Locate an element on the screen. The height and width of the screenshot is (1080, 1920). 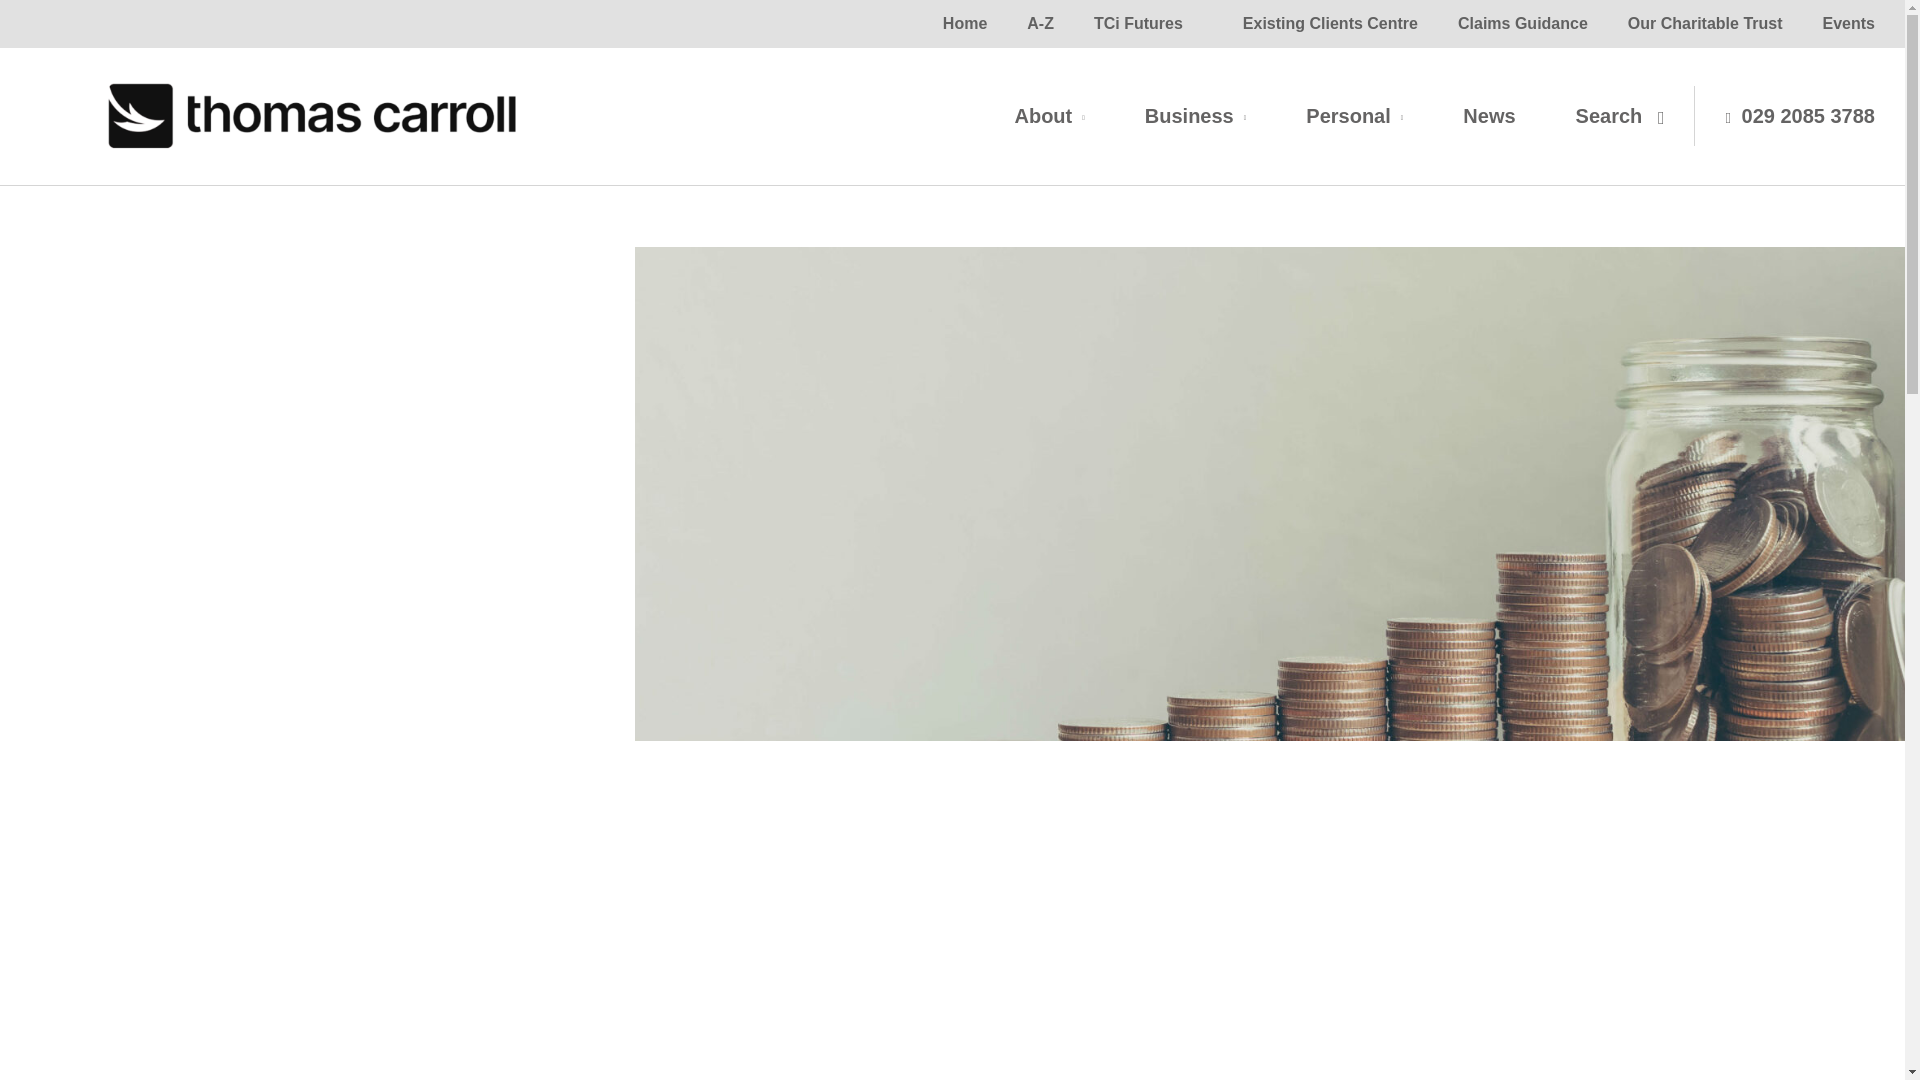
Existing Clients Centre is located at coordinates (1330, 24).